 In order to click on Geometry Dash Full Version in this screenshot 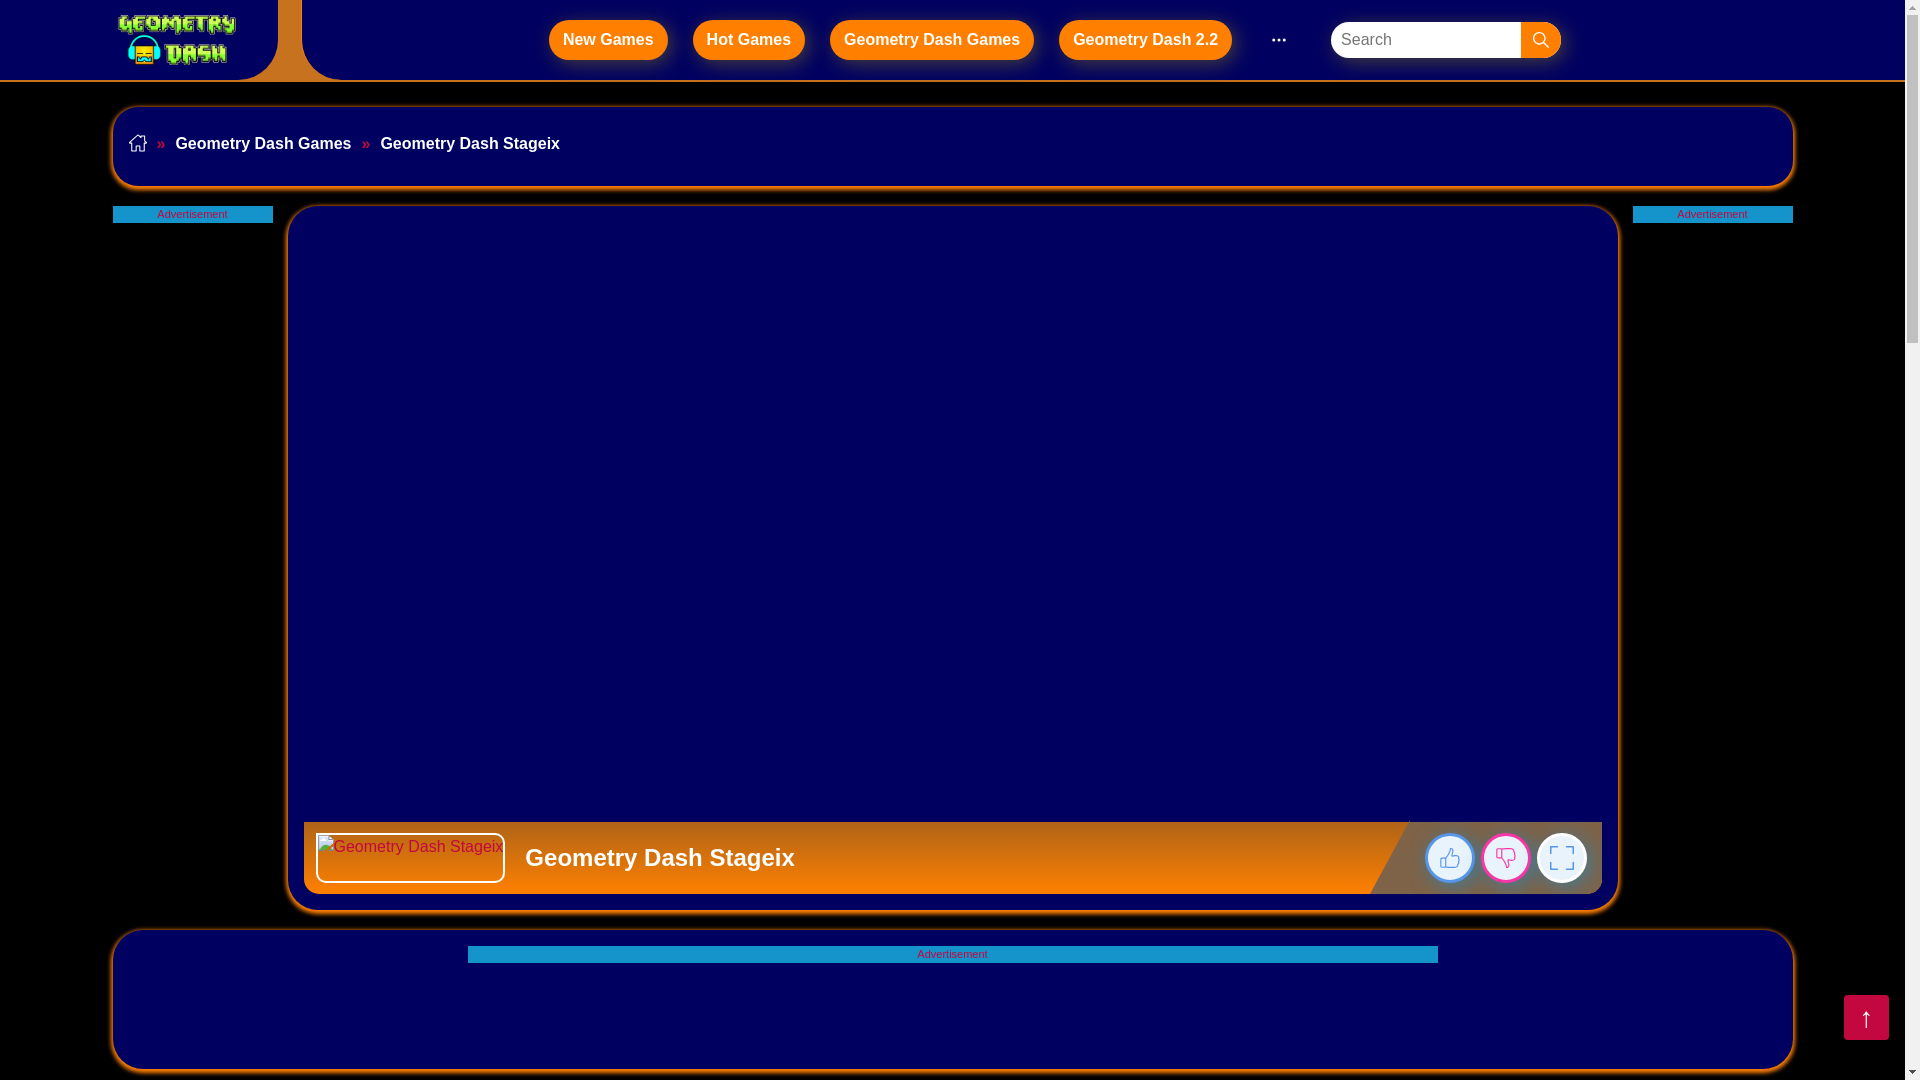, I will do `click(176, 40)`.